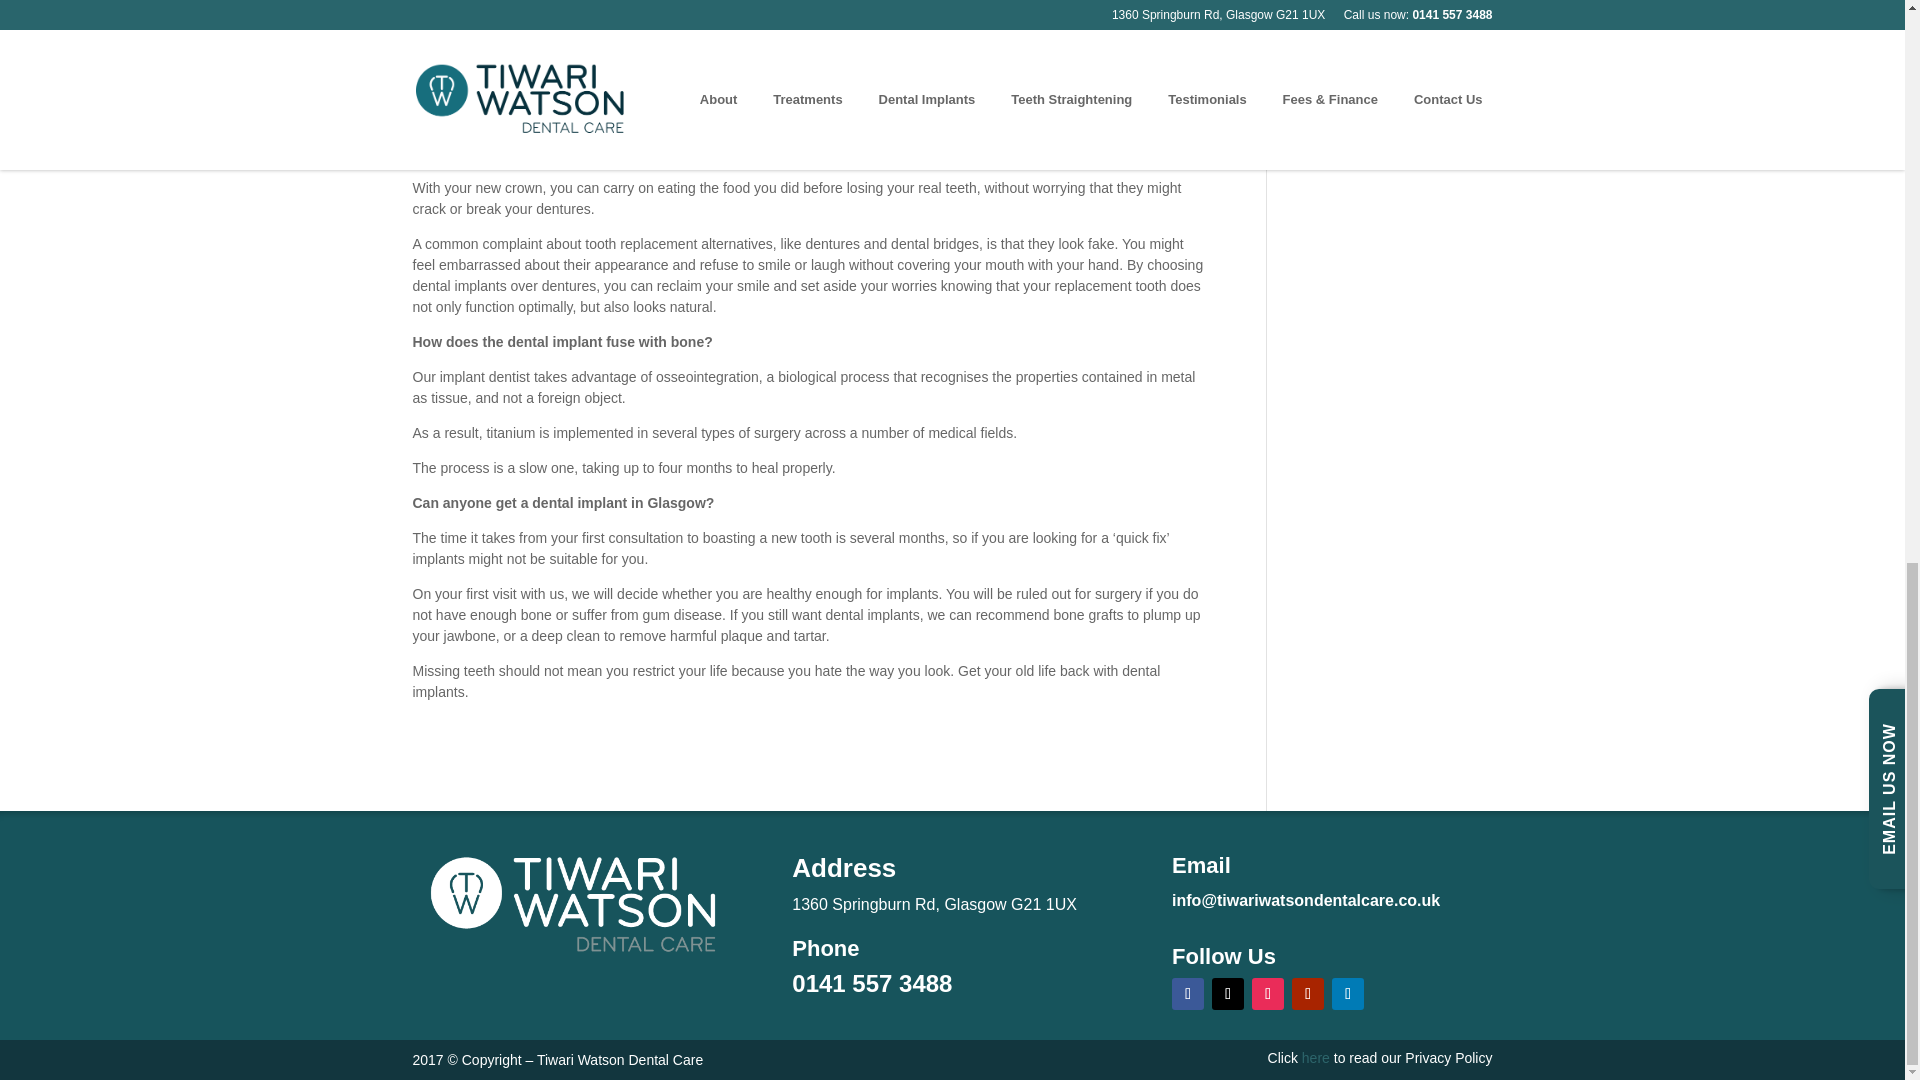 This screenshot has width=1920, height=1080. What do you see at coordinates (1187, 994) in the screenshot?
I see `Follow on Facebook` at bounding box center [1187, 994].